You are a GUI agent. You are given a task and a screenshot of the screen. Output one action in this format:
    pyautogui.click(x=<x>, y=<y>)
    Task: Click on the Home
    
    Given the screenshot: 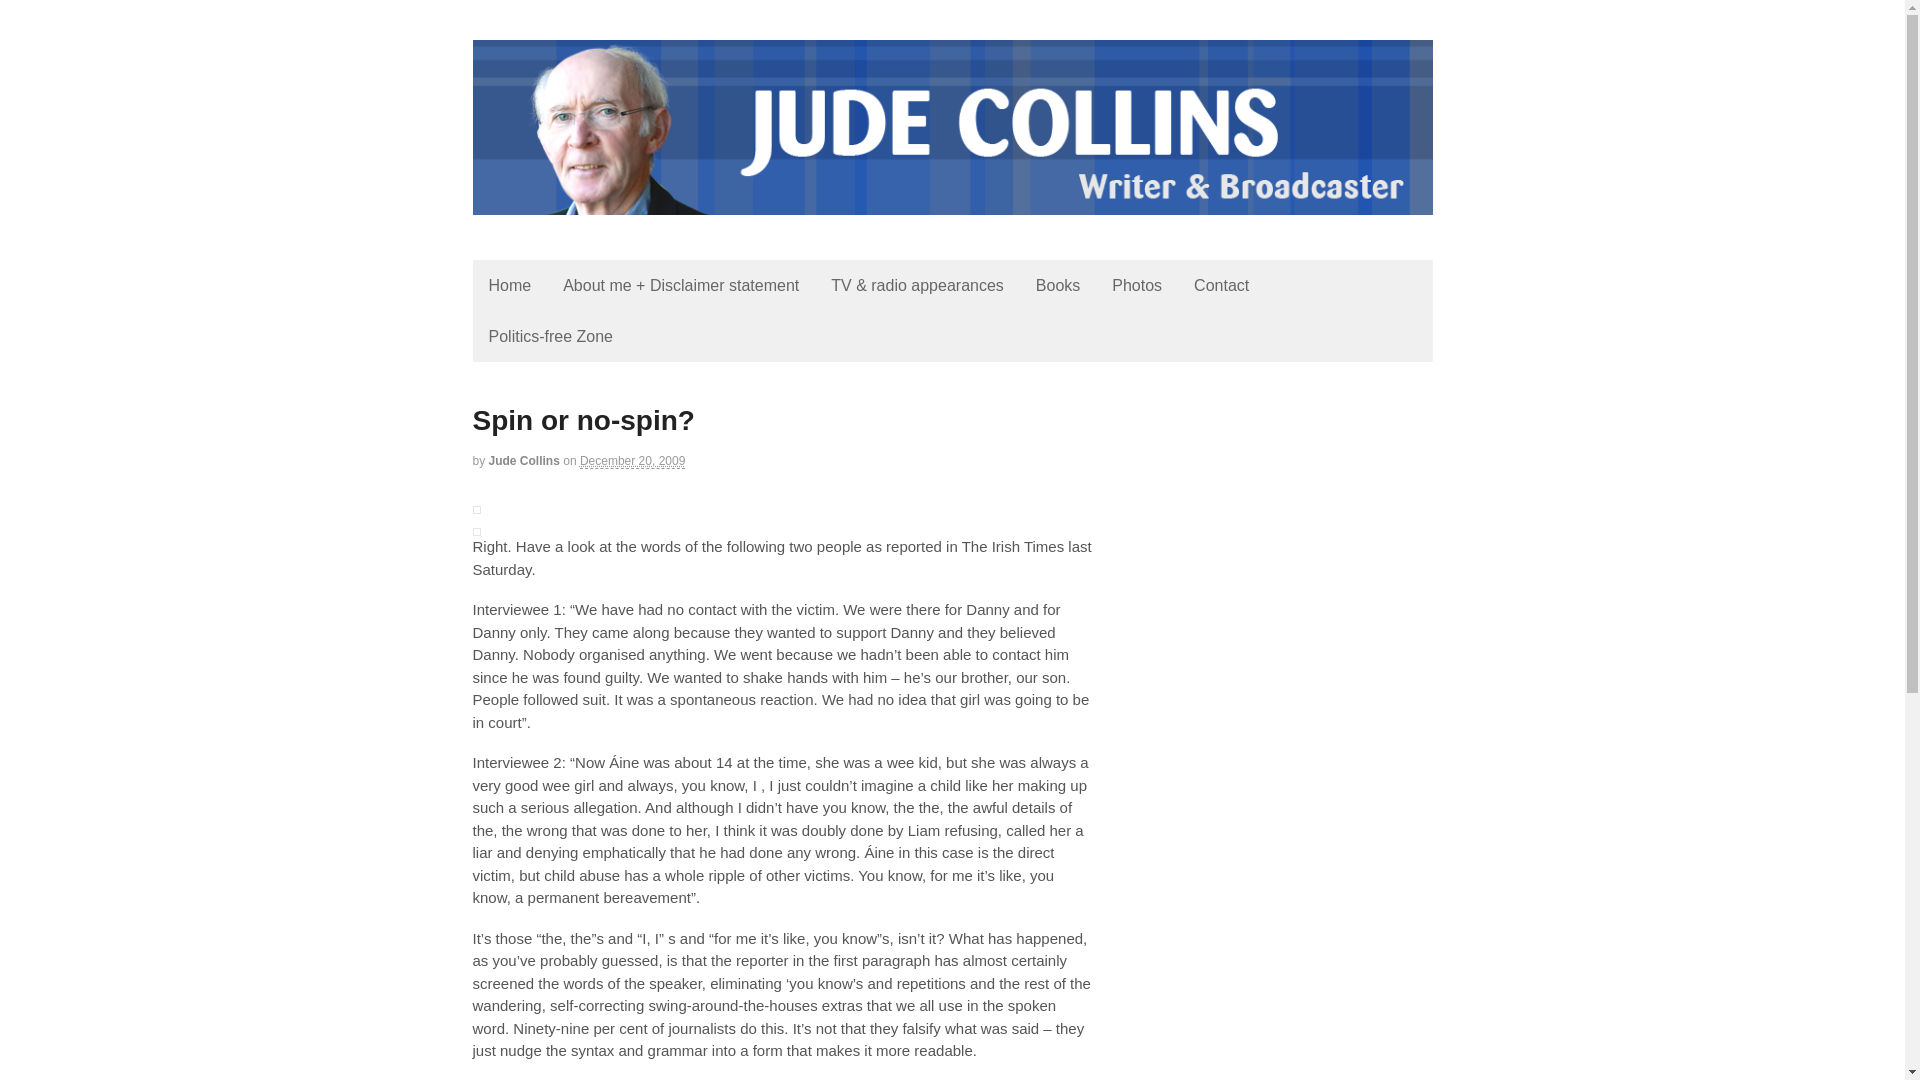 What is the action you would take?
    pyautogui.click(x=510, y=286)
    